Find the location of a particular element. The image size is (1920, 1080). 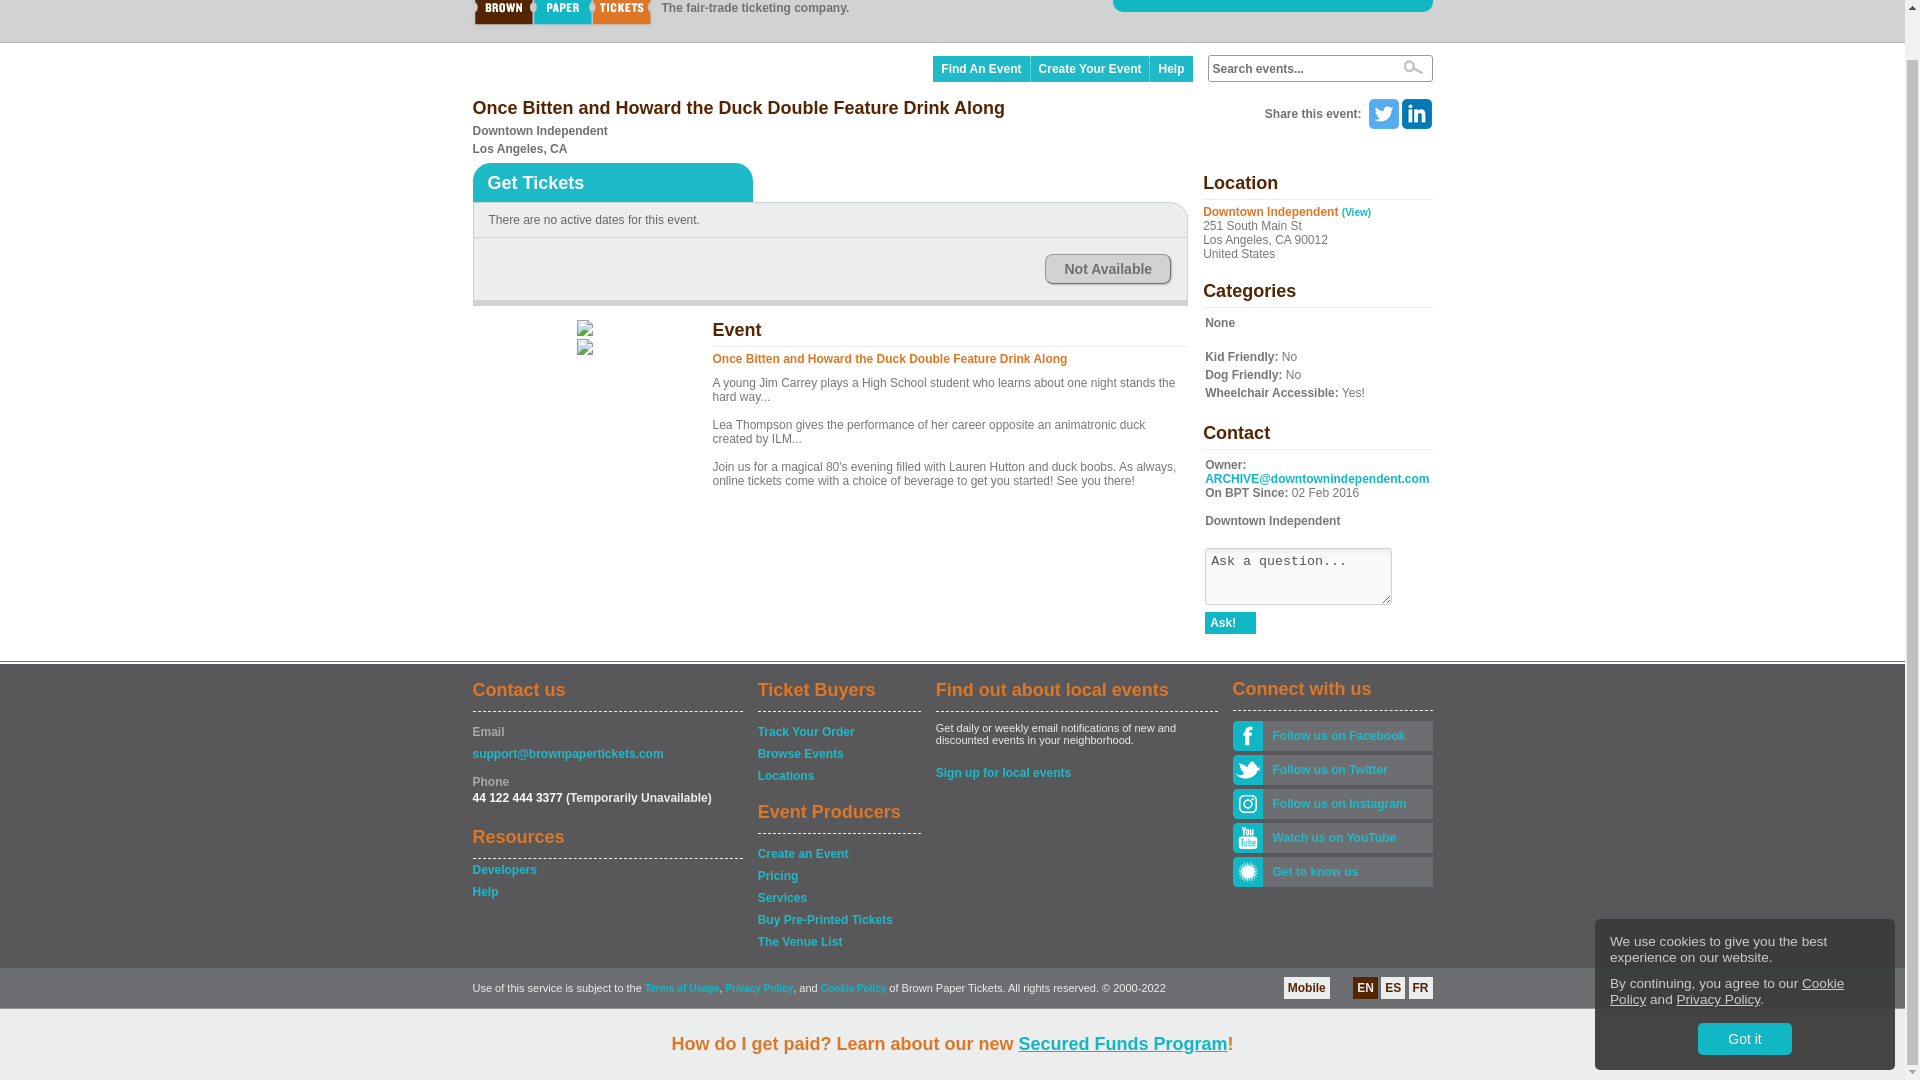

Search Events is located at coordinates (1412, 67).